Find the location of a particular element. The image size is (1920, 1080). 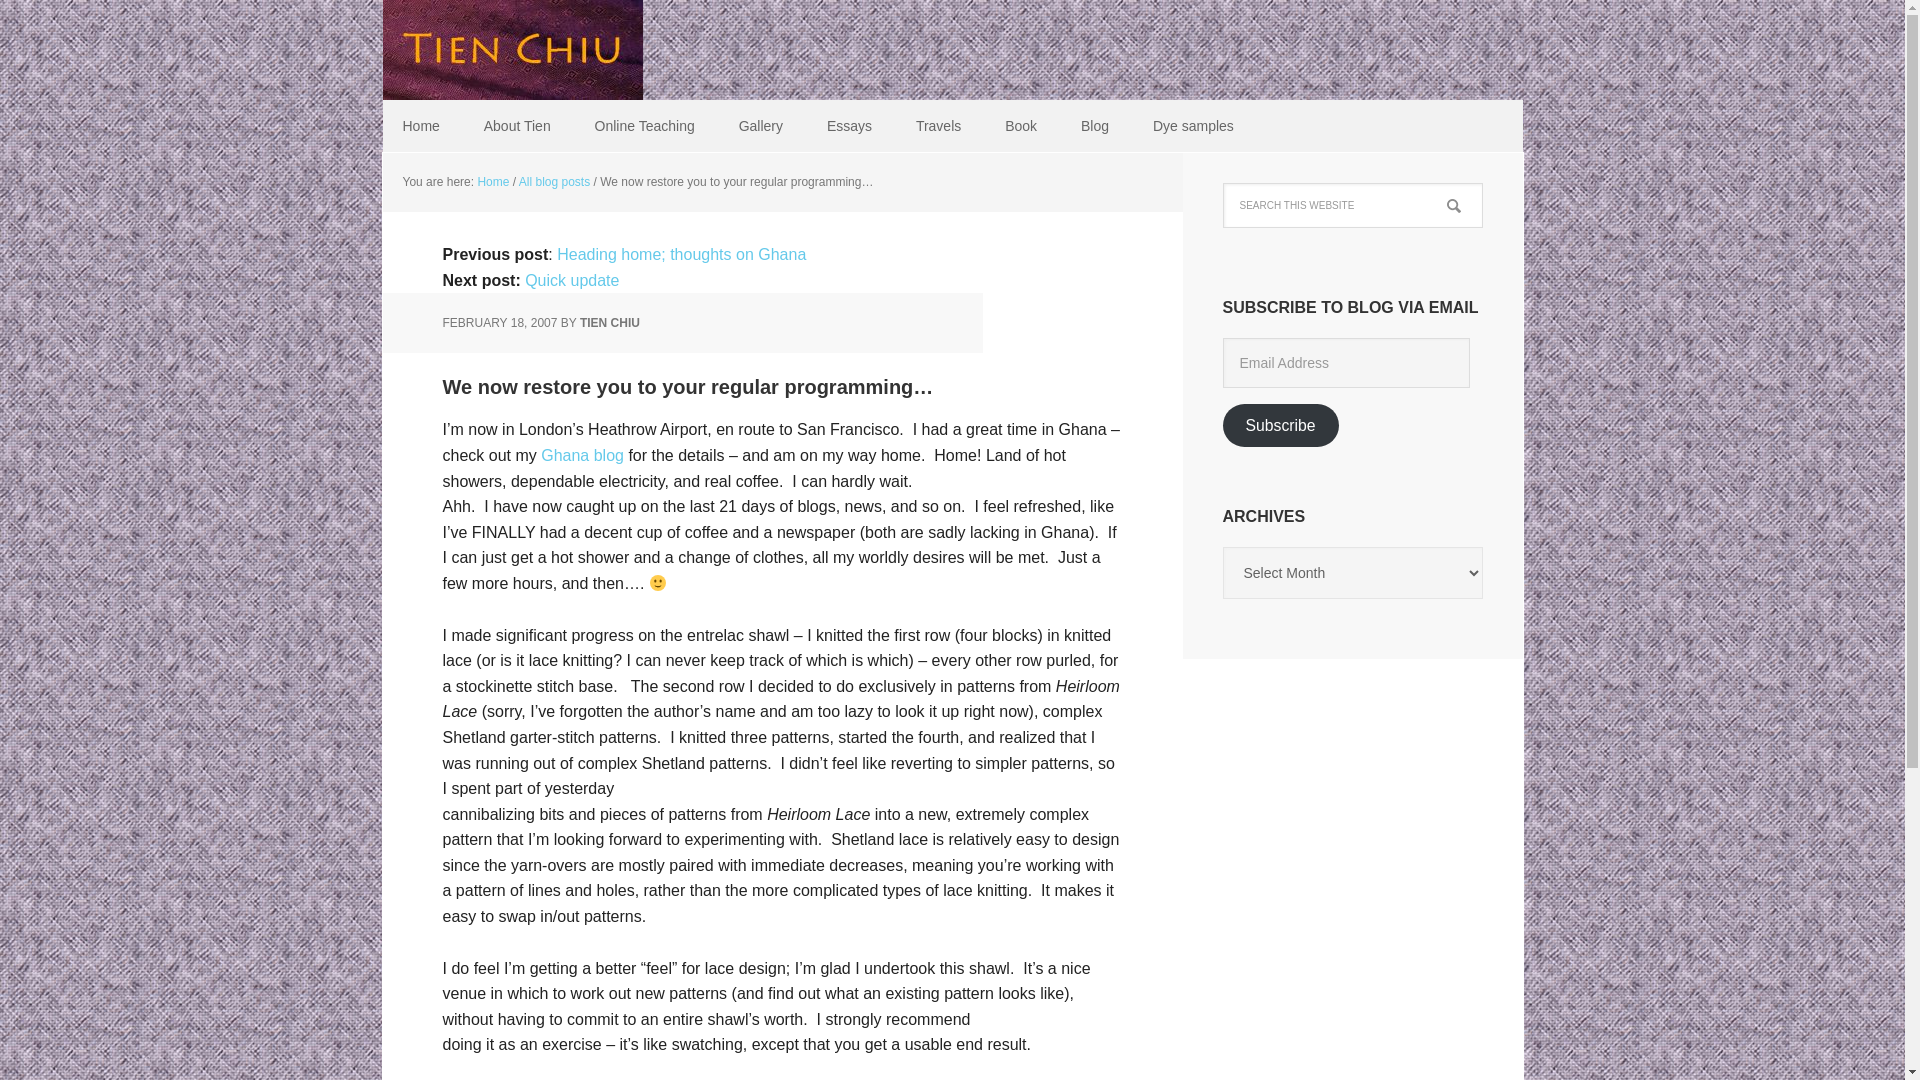

Gallery is located at coordinates (760, 126).